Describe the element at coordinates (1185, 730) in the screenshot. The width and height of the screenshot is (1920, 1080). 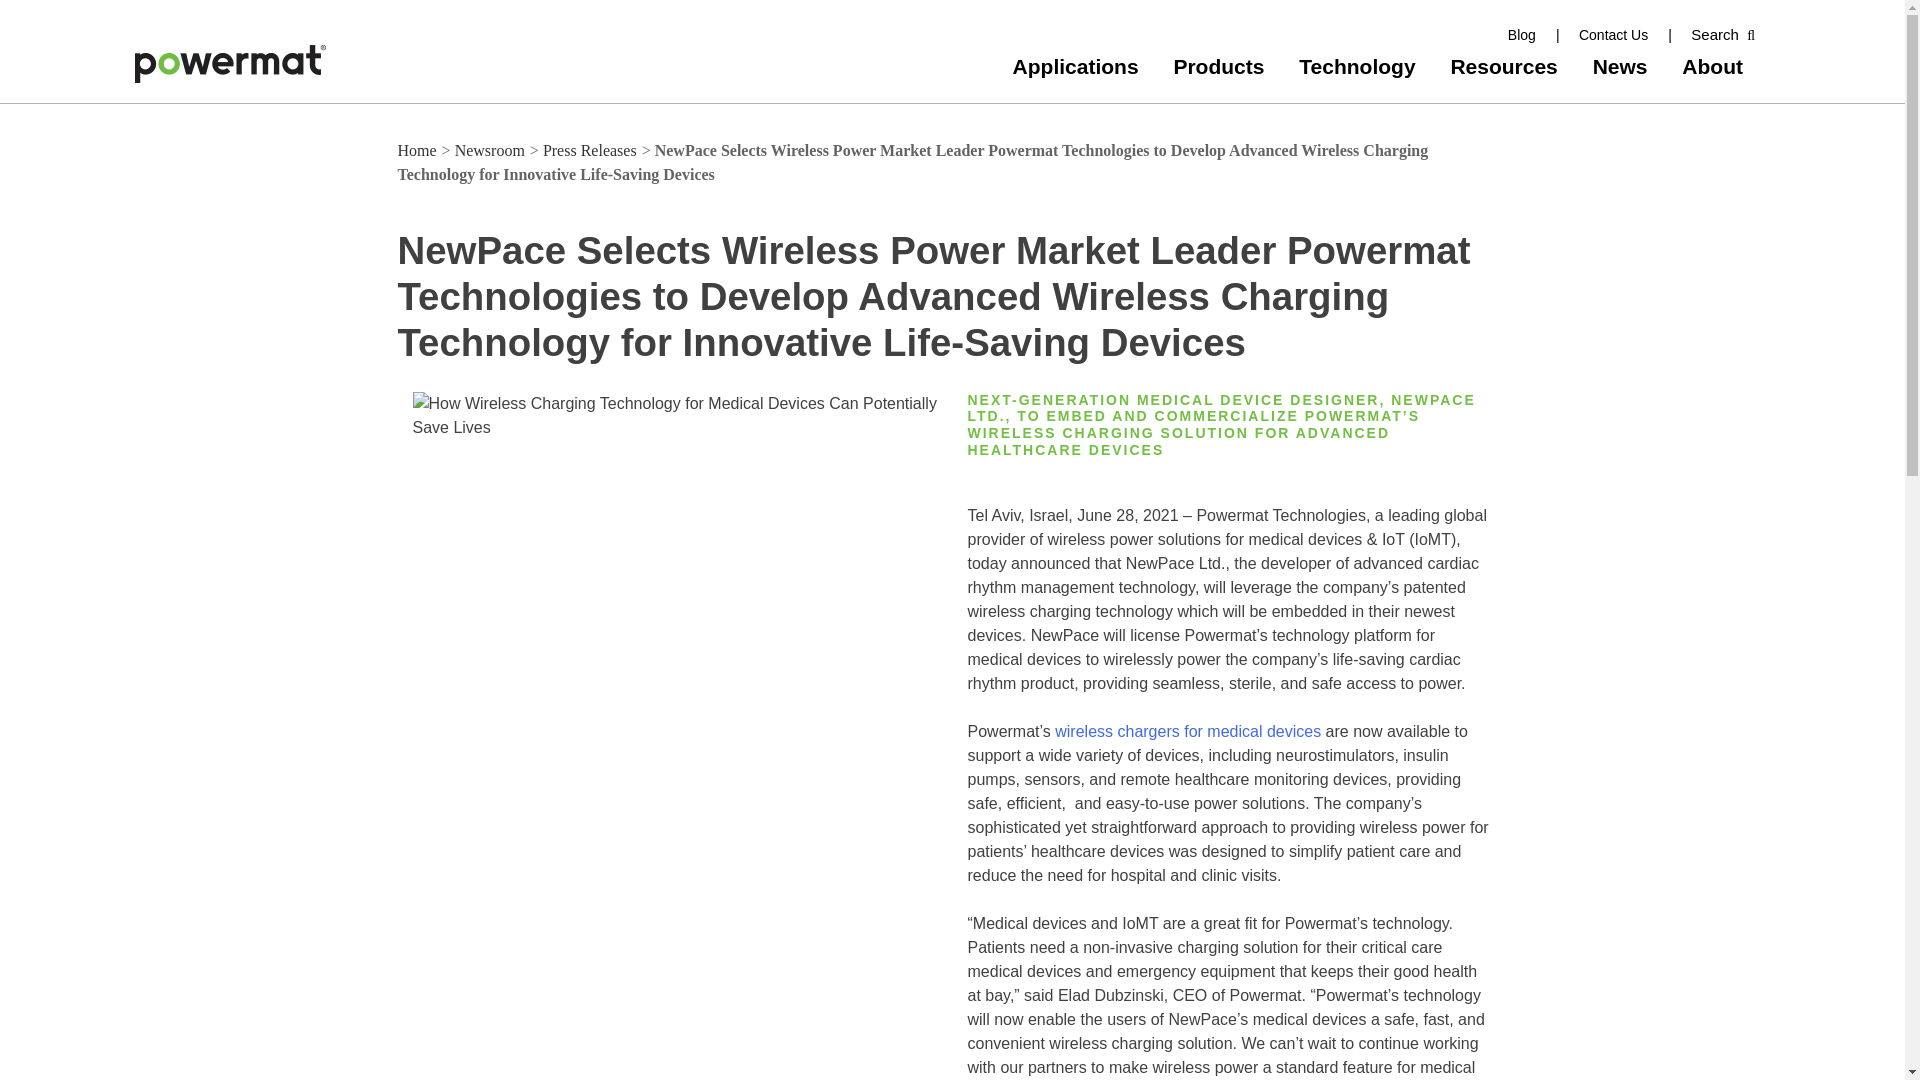
I see `wireless chargers for medical devices` at that location.